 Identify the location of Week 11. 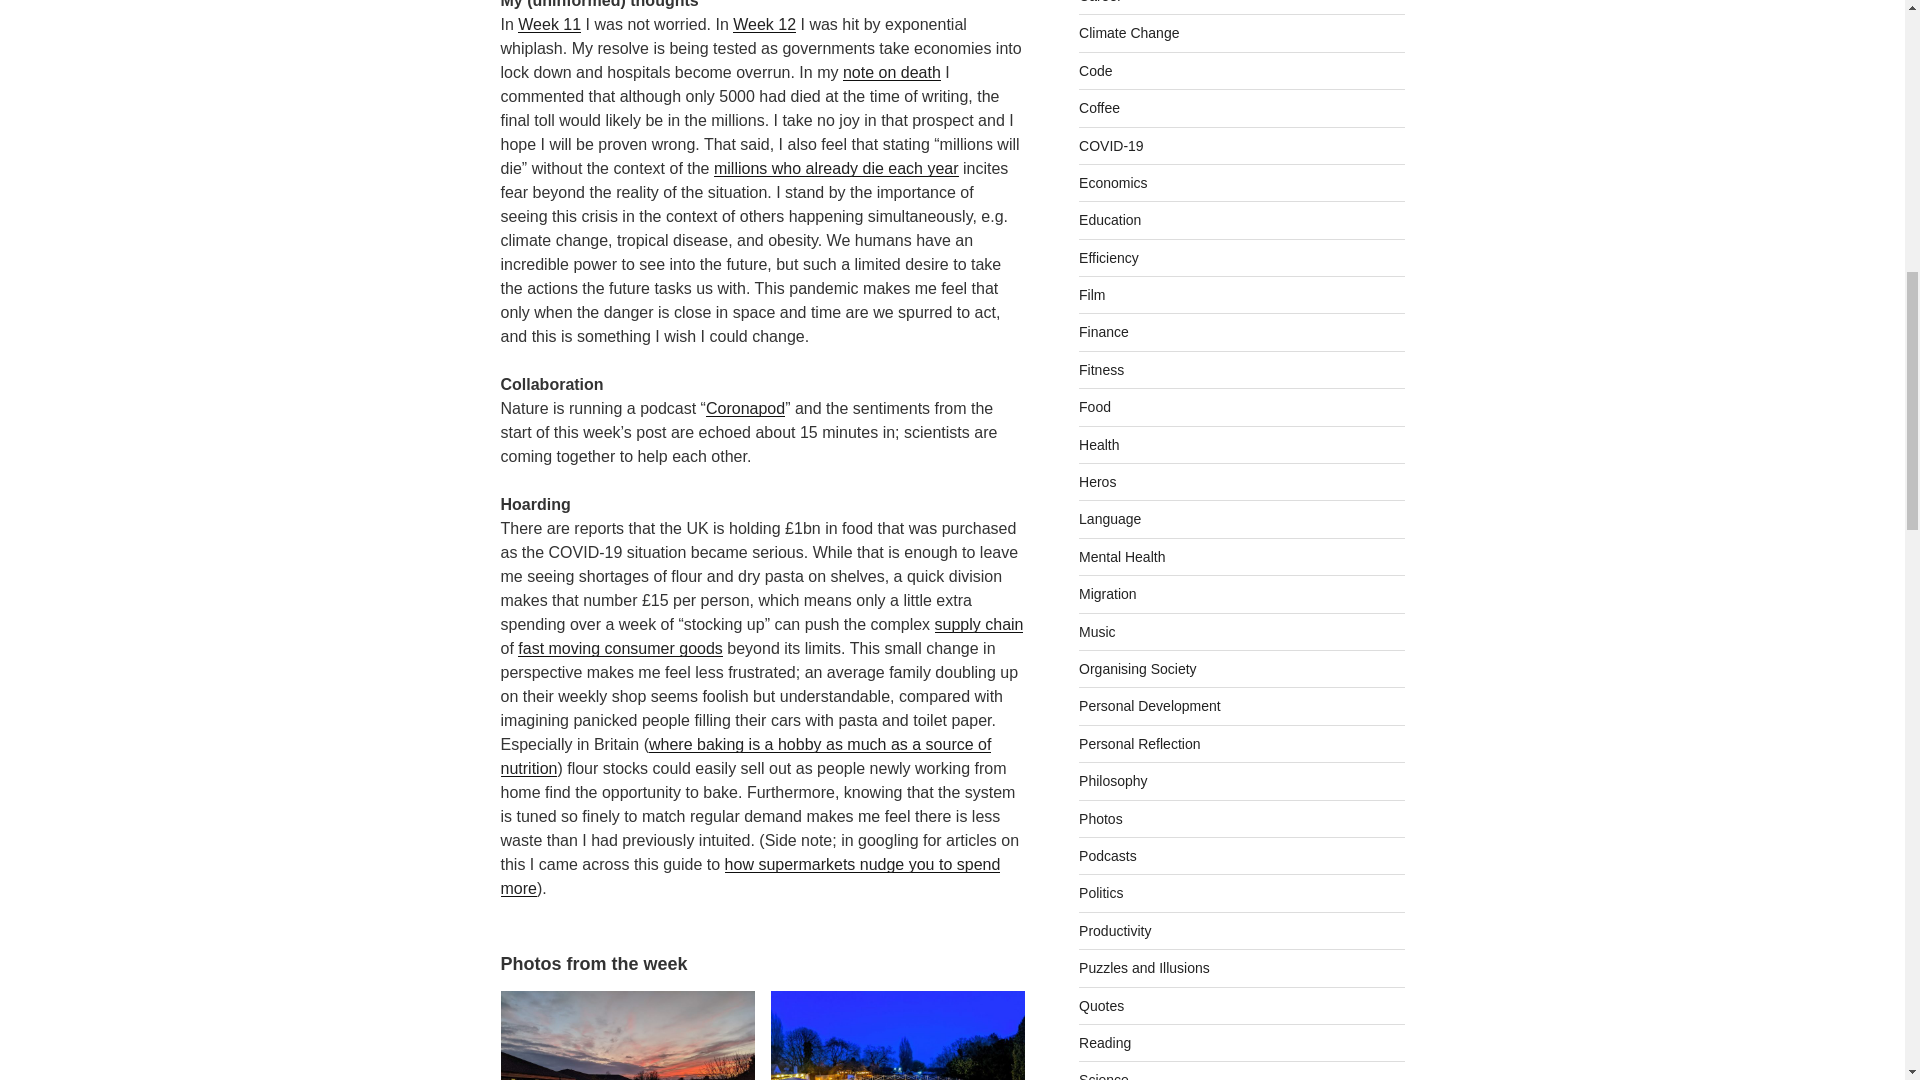
(550, 24).